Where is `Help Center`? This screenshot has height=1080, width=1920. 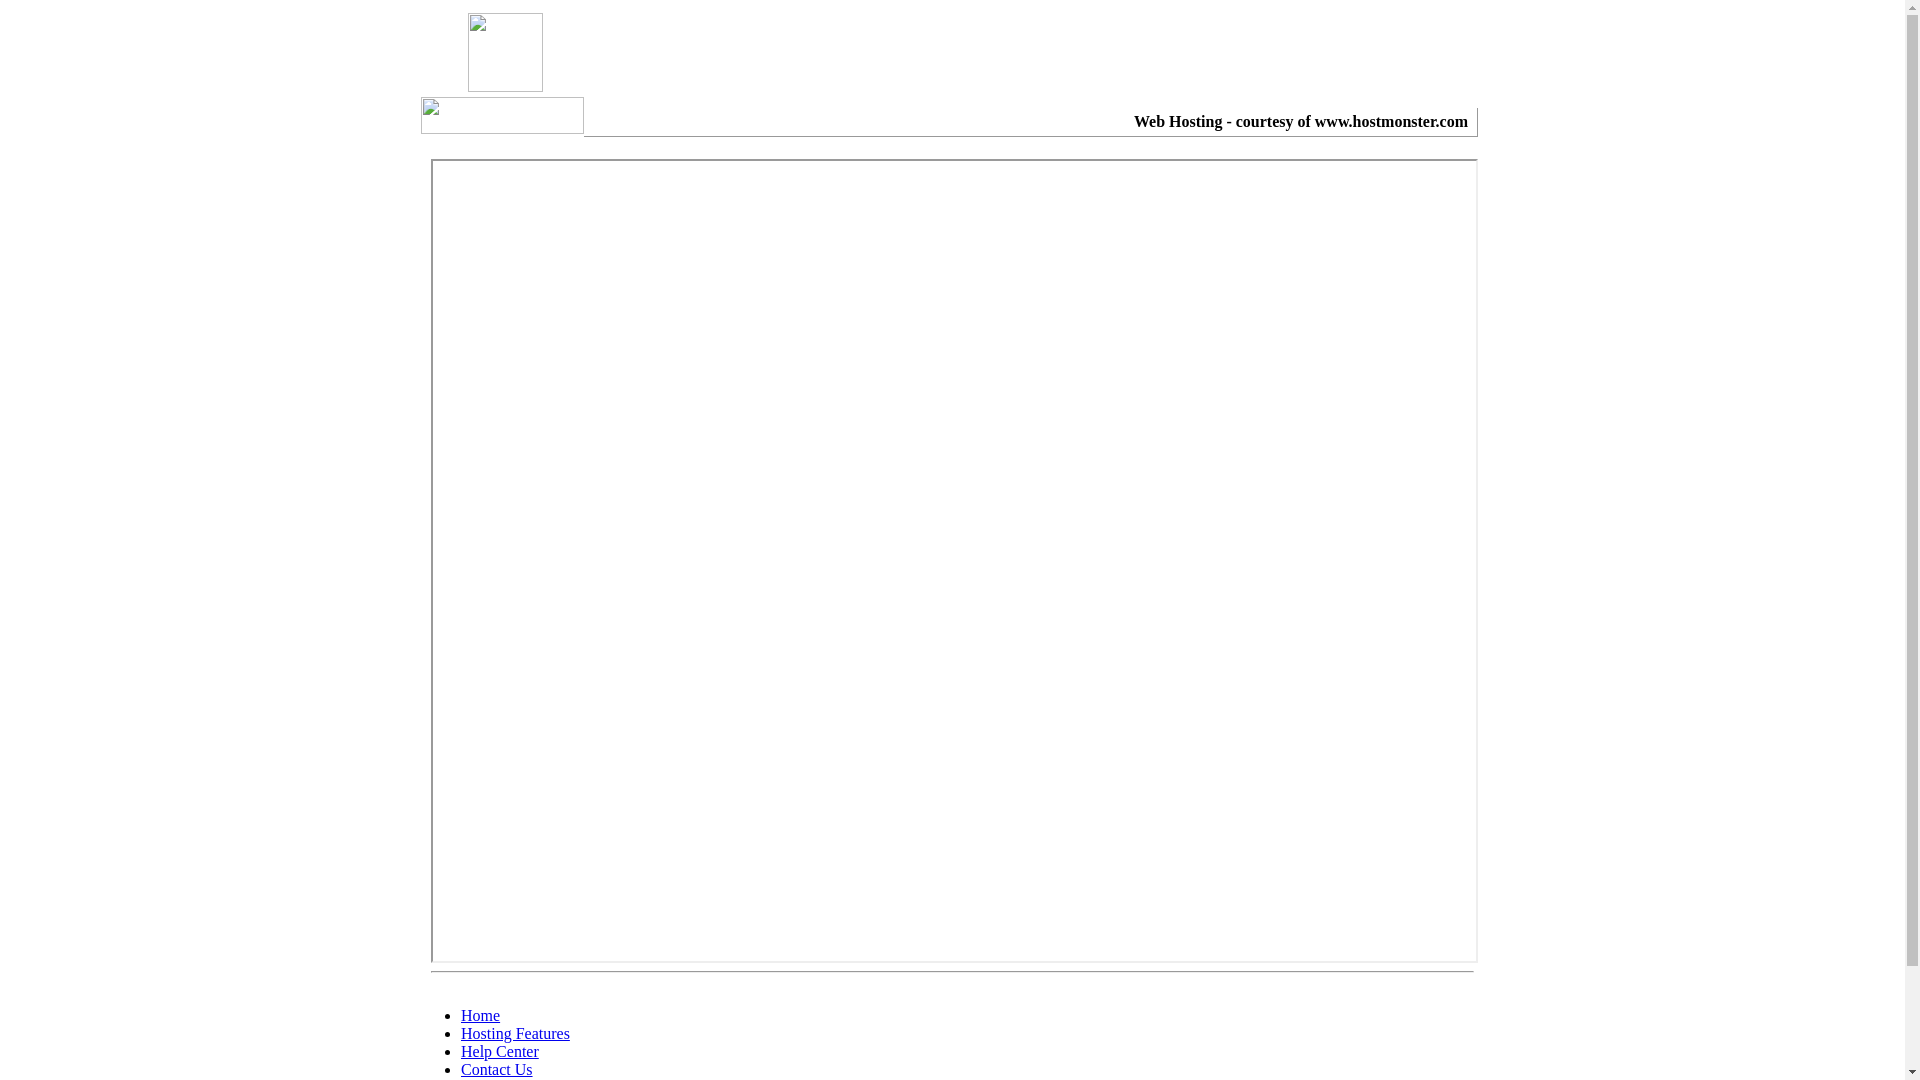
Help Center is located at coordinates (500, 1052).